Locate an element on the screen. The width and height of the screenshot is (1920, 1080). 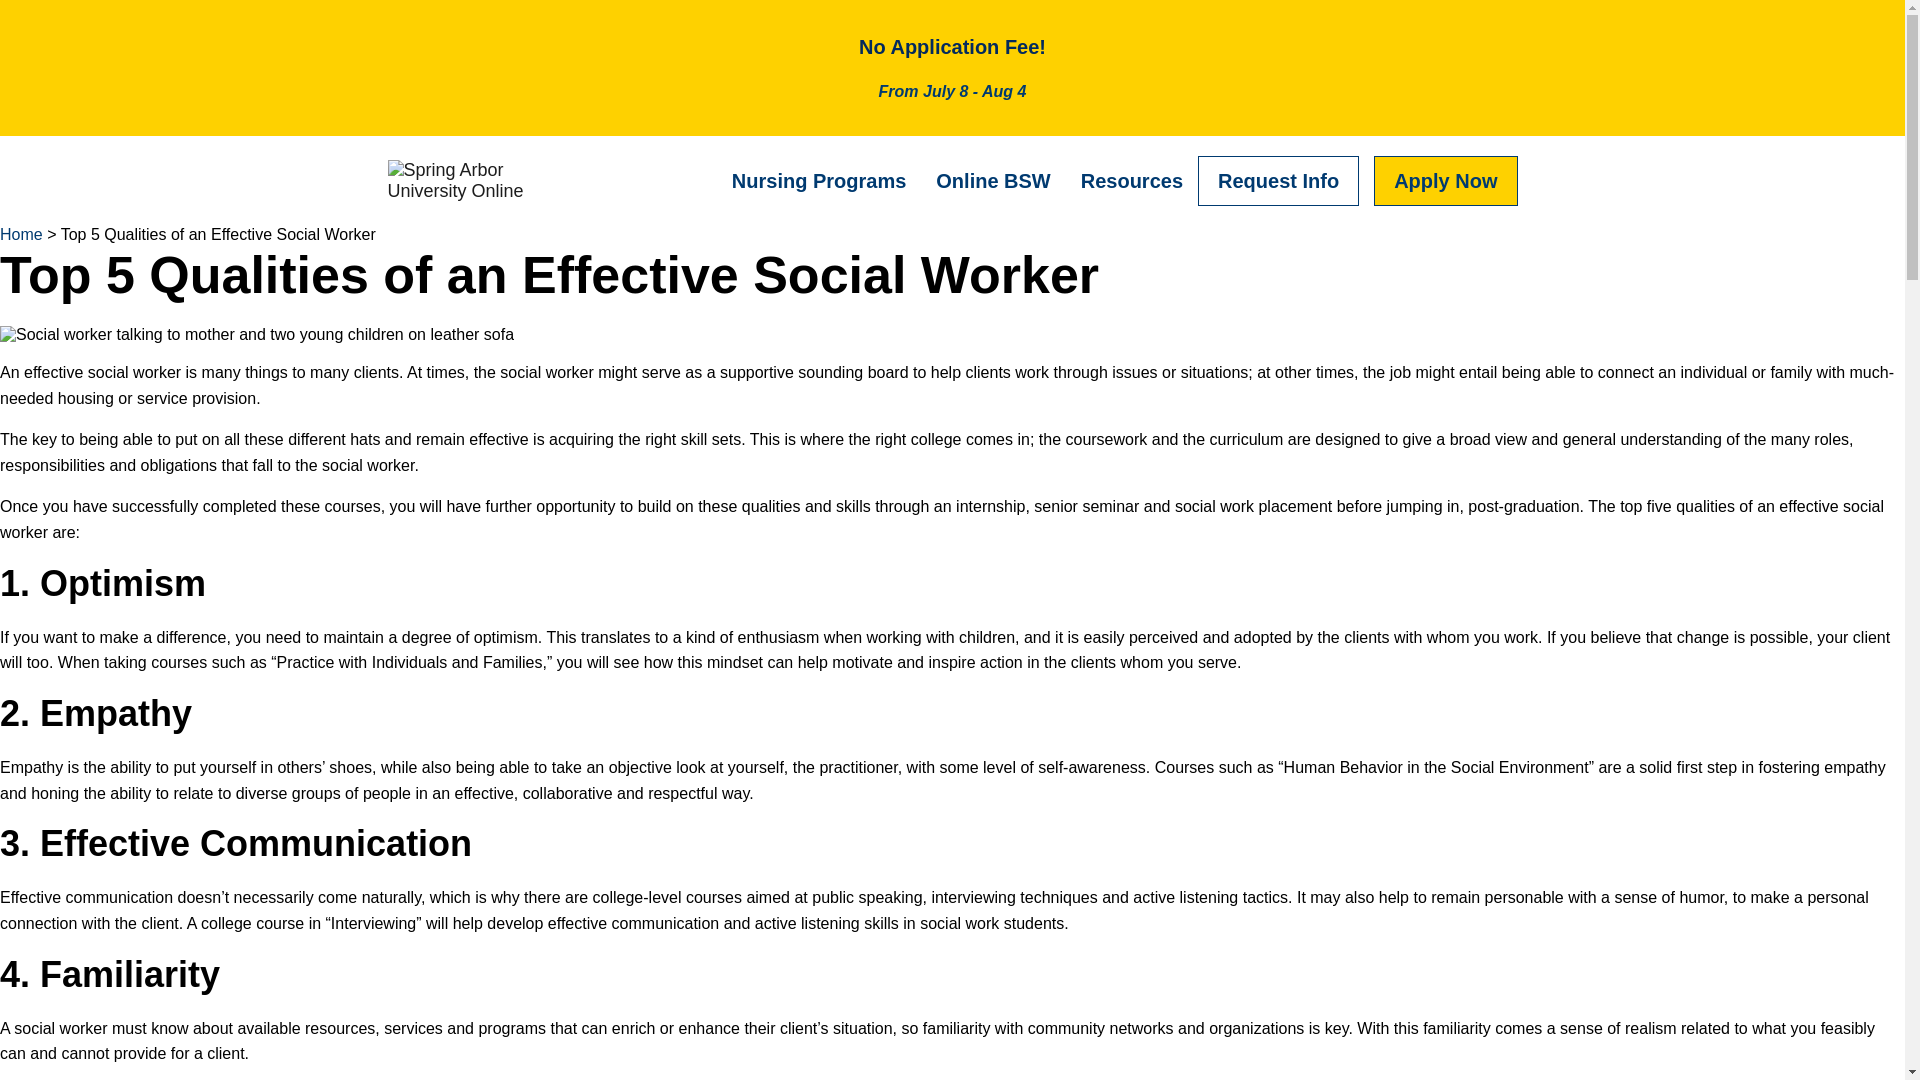
Request Info is located at coordinates (1278, 180).